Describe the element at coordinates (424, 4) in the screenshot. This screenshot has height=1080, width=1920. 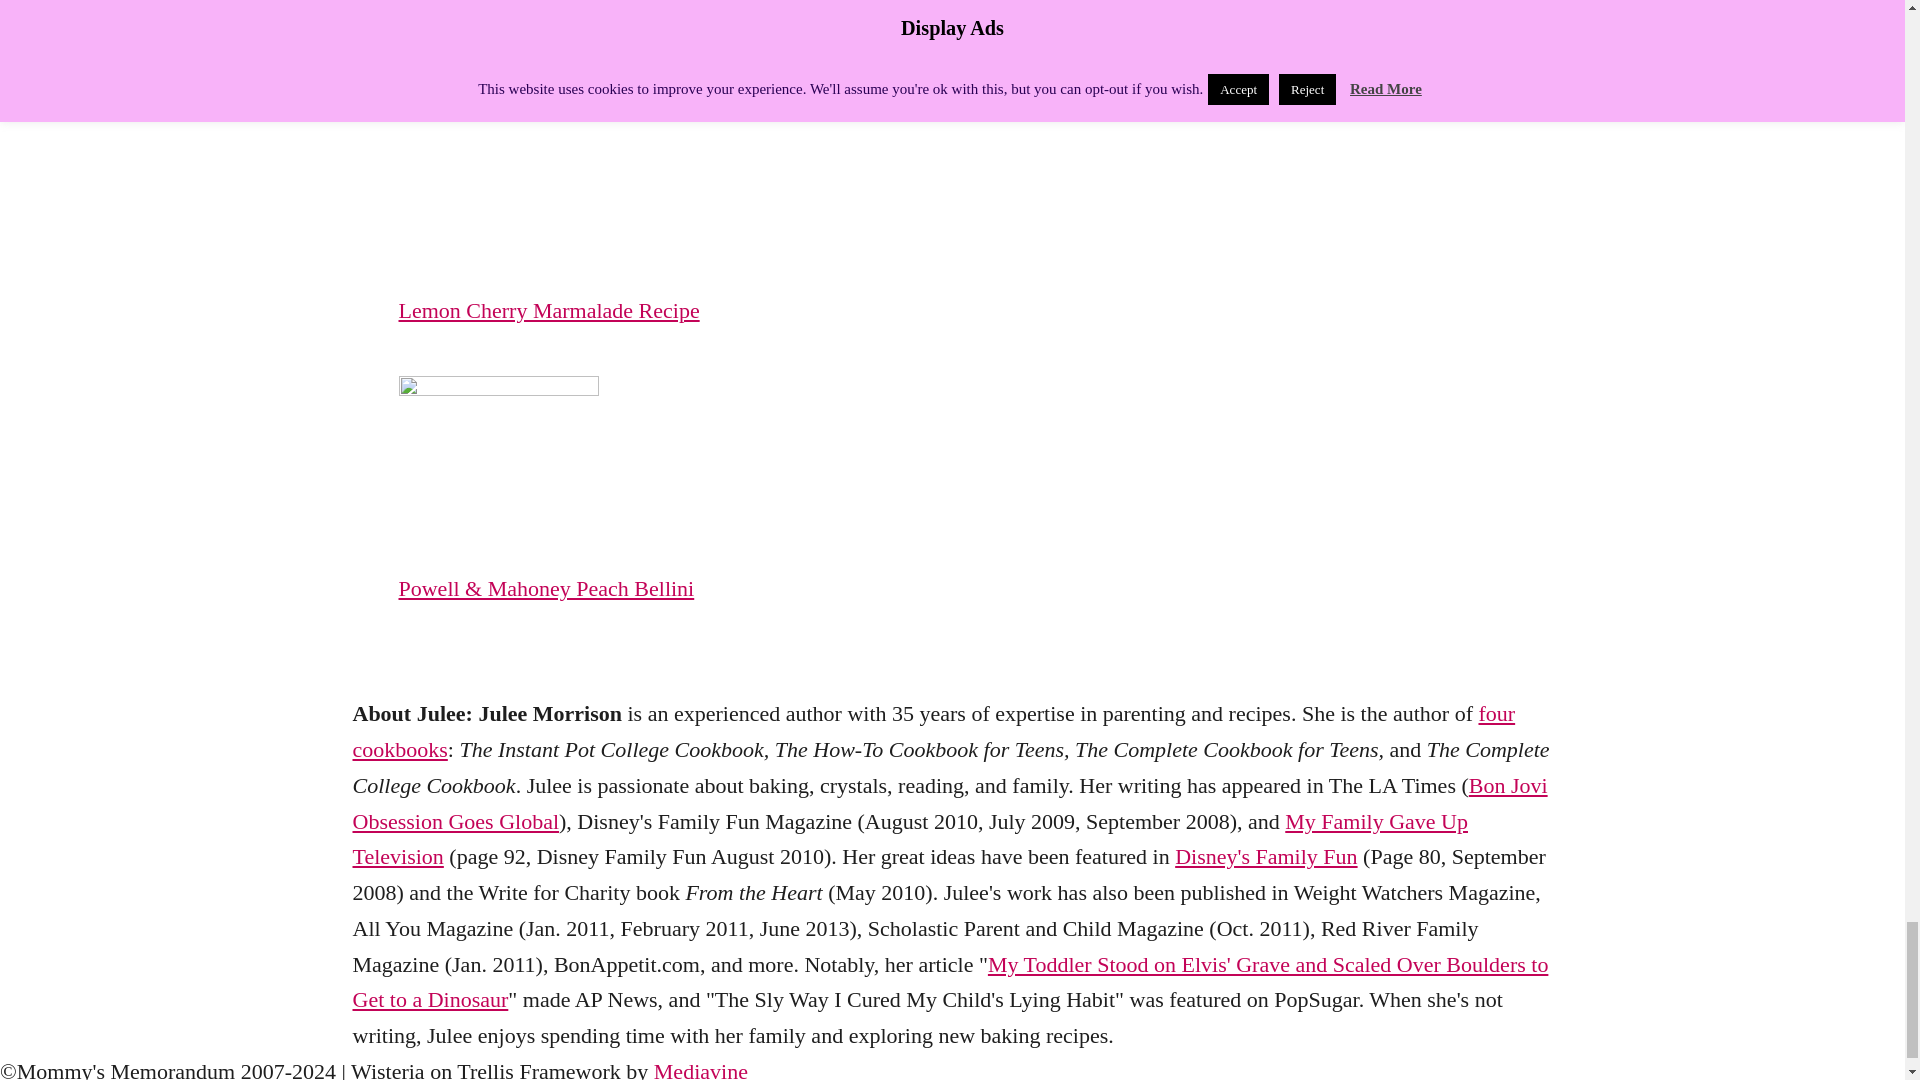
I see `Home` at that location.